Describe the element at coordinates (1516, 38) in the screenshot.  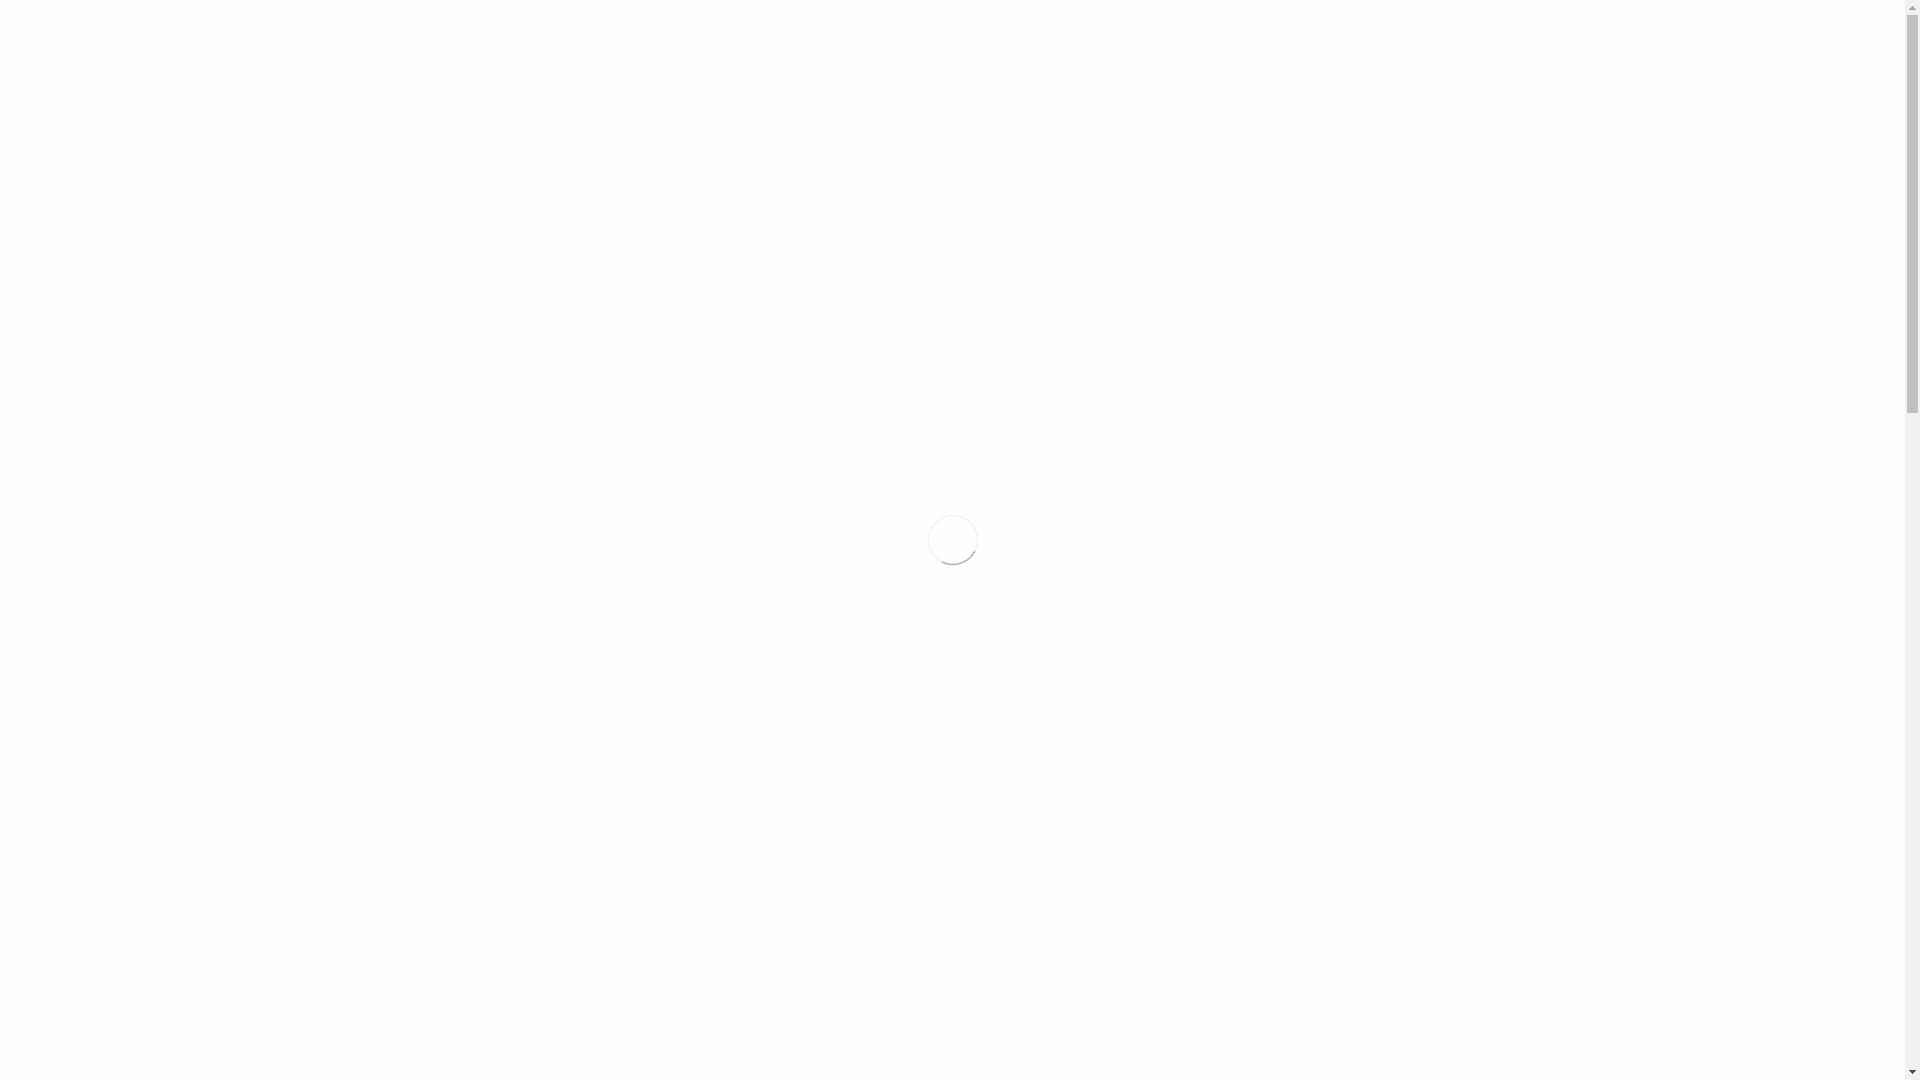
I see `SERVICES` at that location.